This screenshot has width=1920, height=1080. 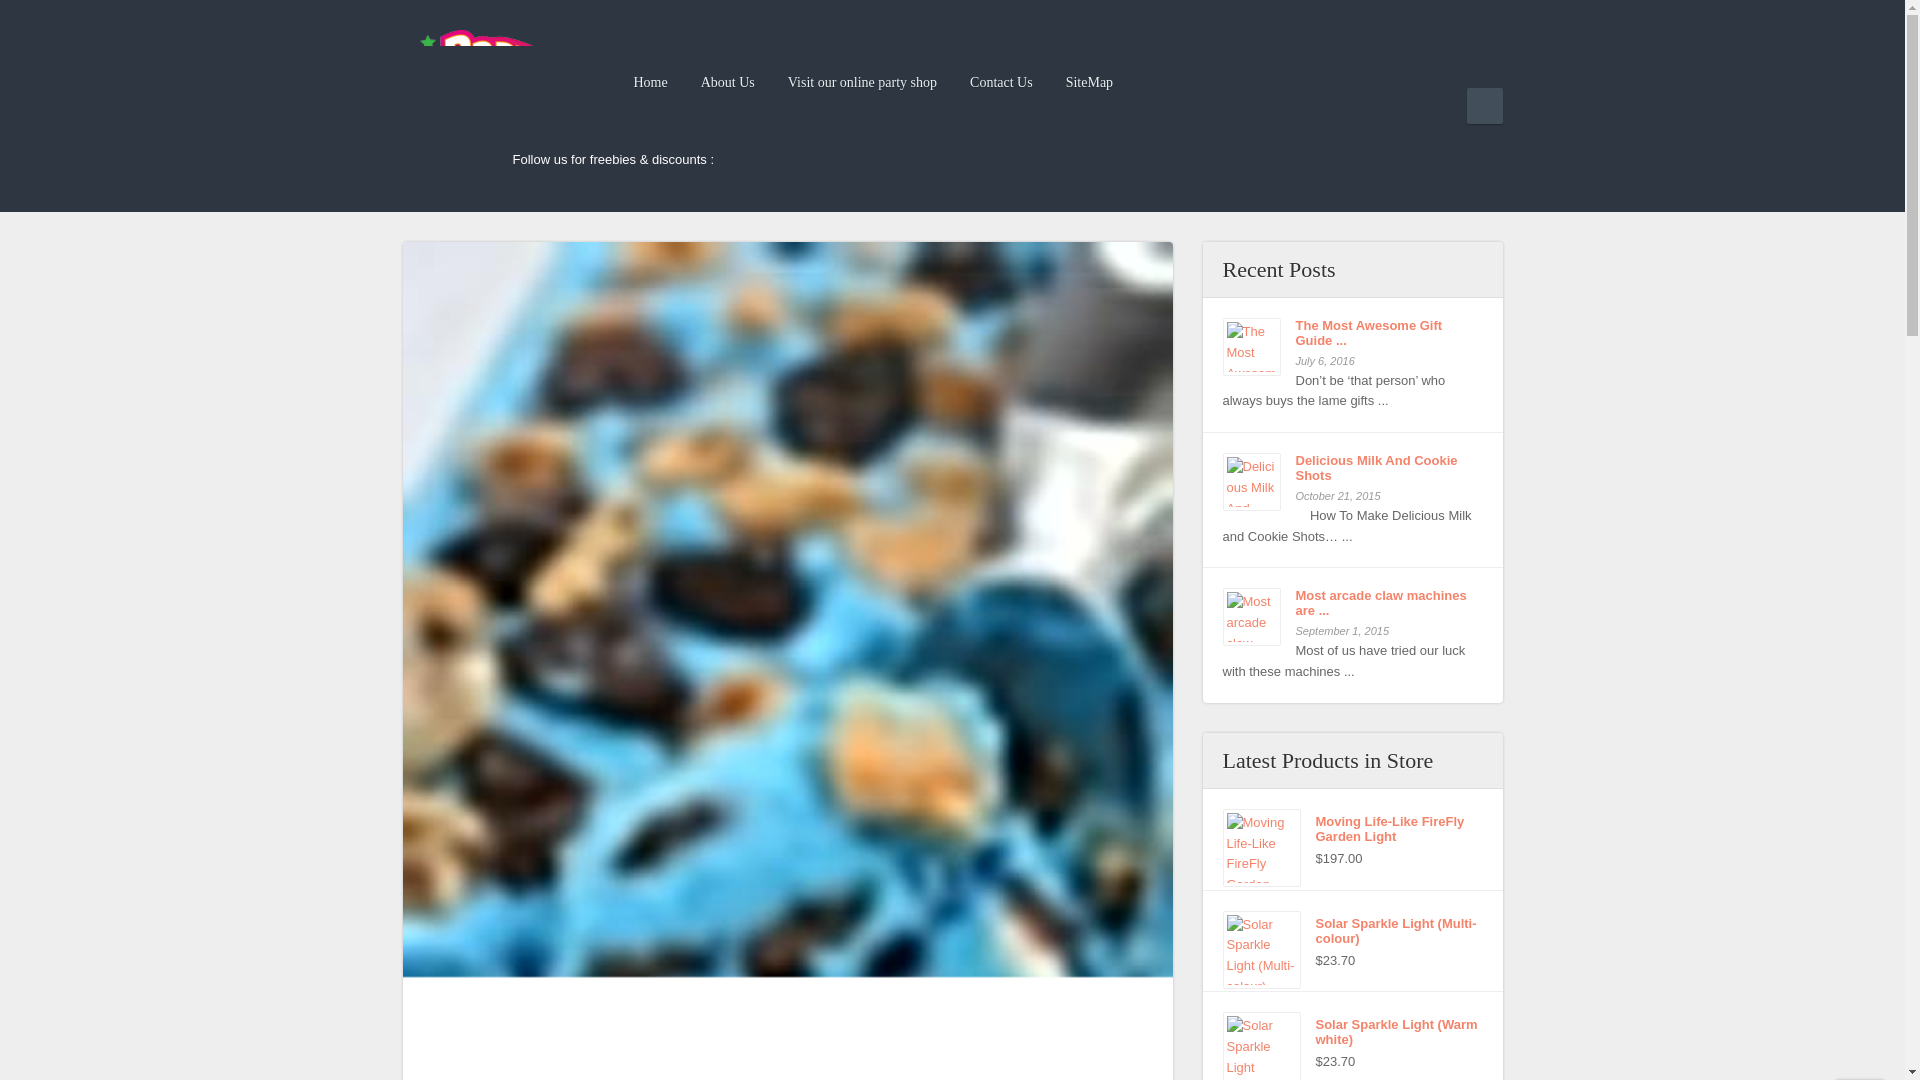 I want to click on SiteMap, so click(x=1090, y=82).